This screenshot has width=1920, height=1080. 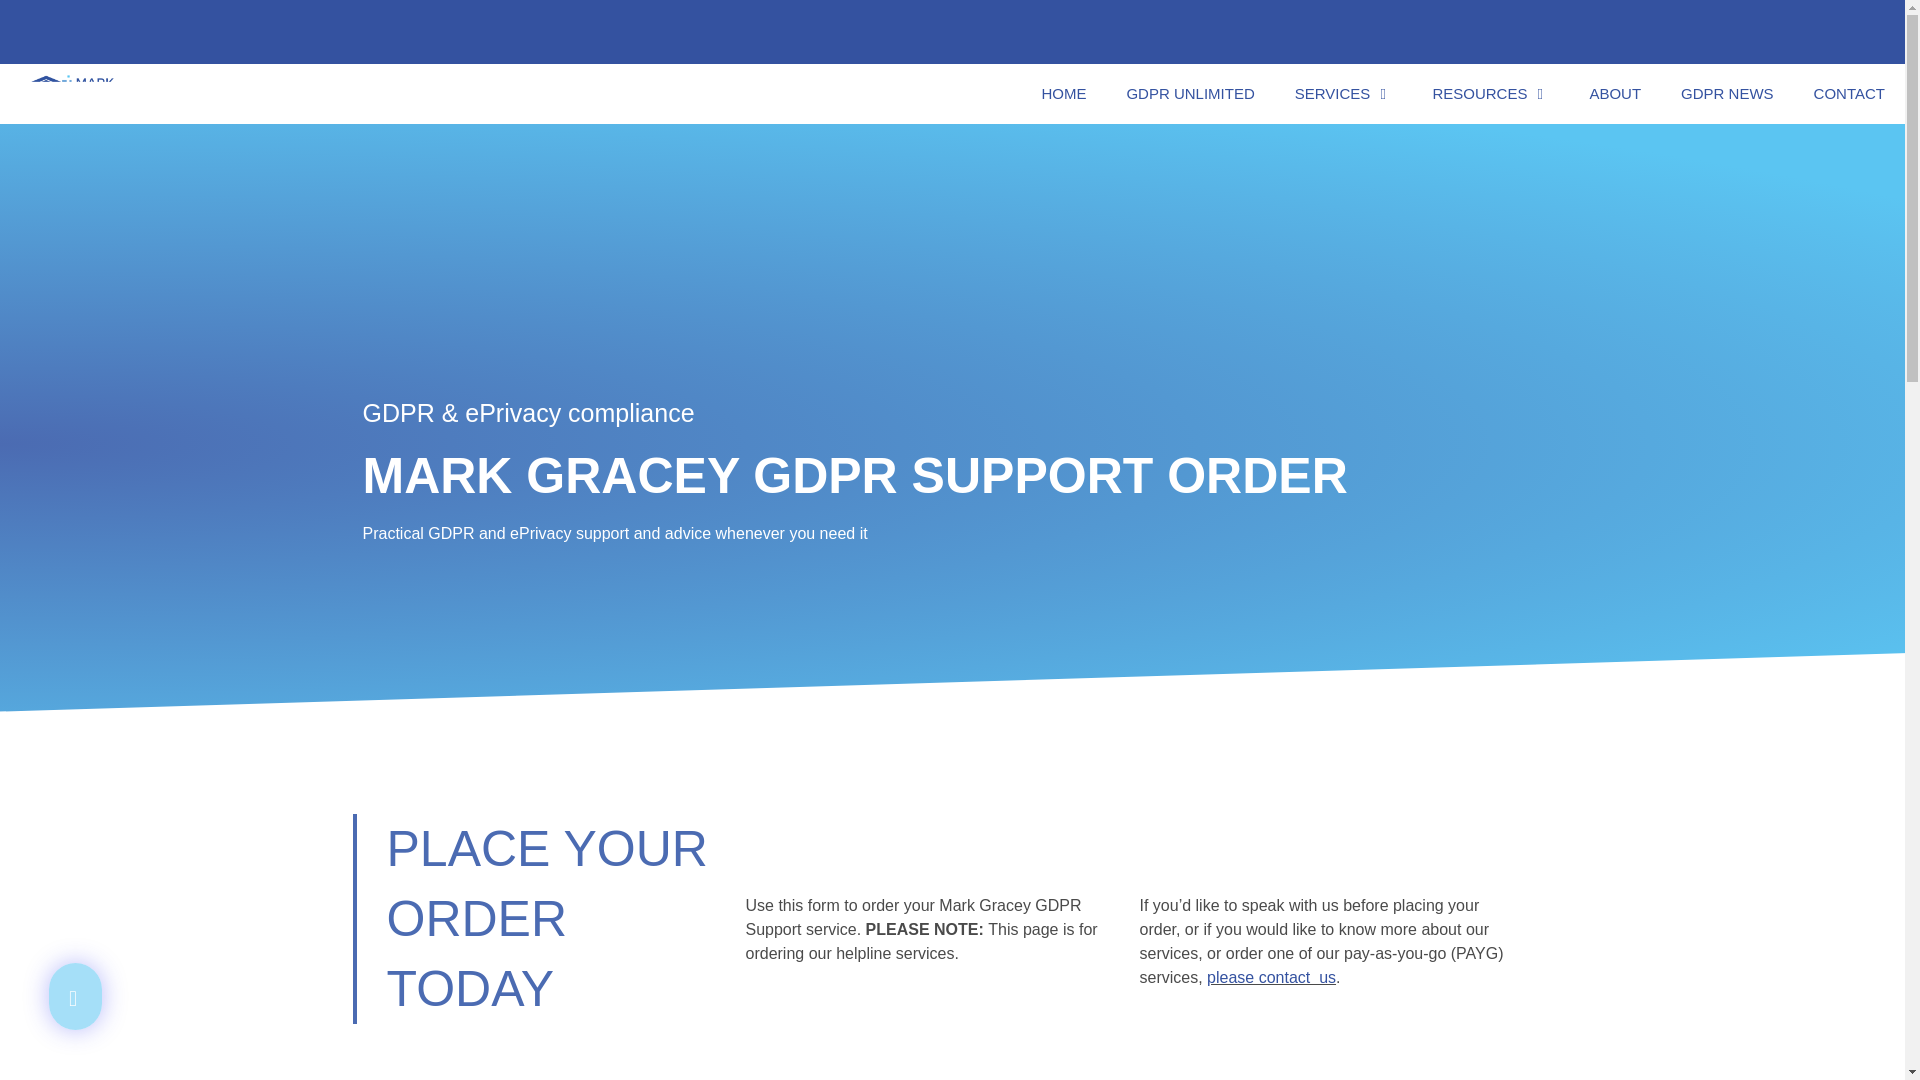 I want to click on Mark Gracey GDPR Limited, so click(x=72, y=94).